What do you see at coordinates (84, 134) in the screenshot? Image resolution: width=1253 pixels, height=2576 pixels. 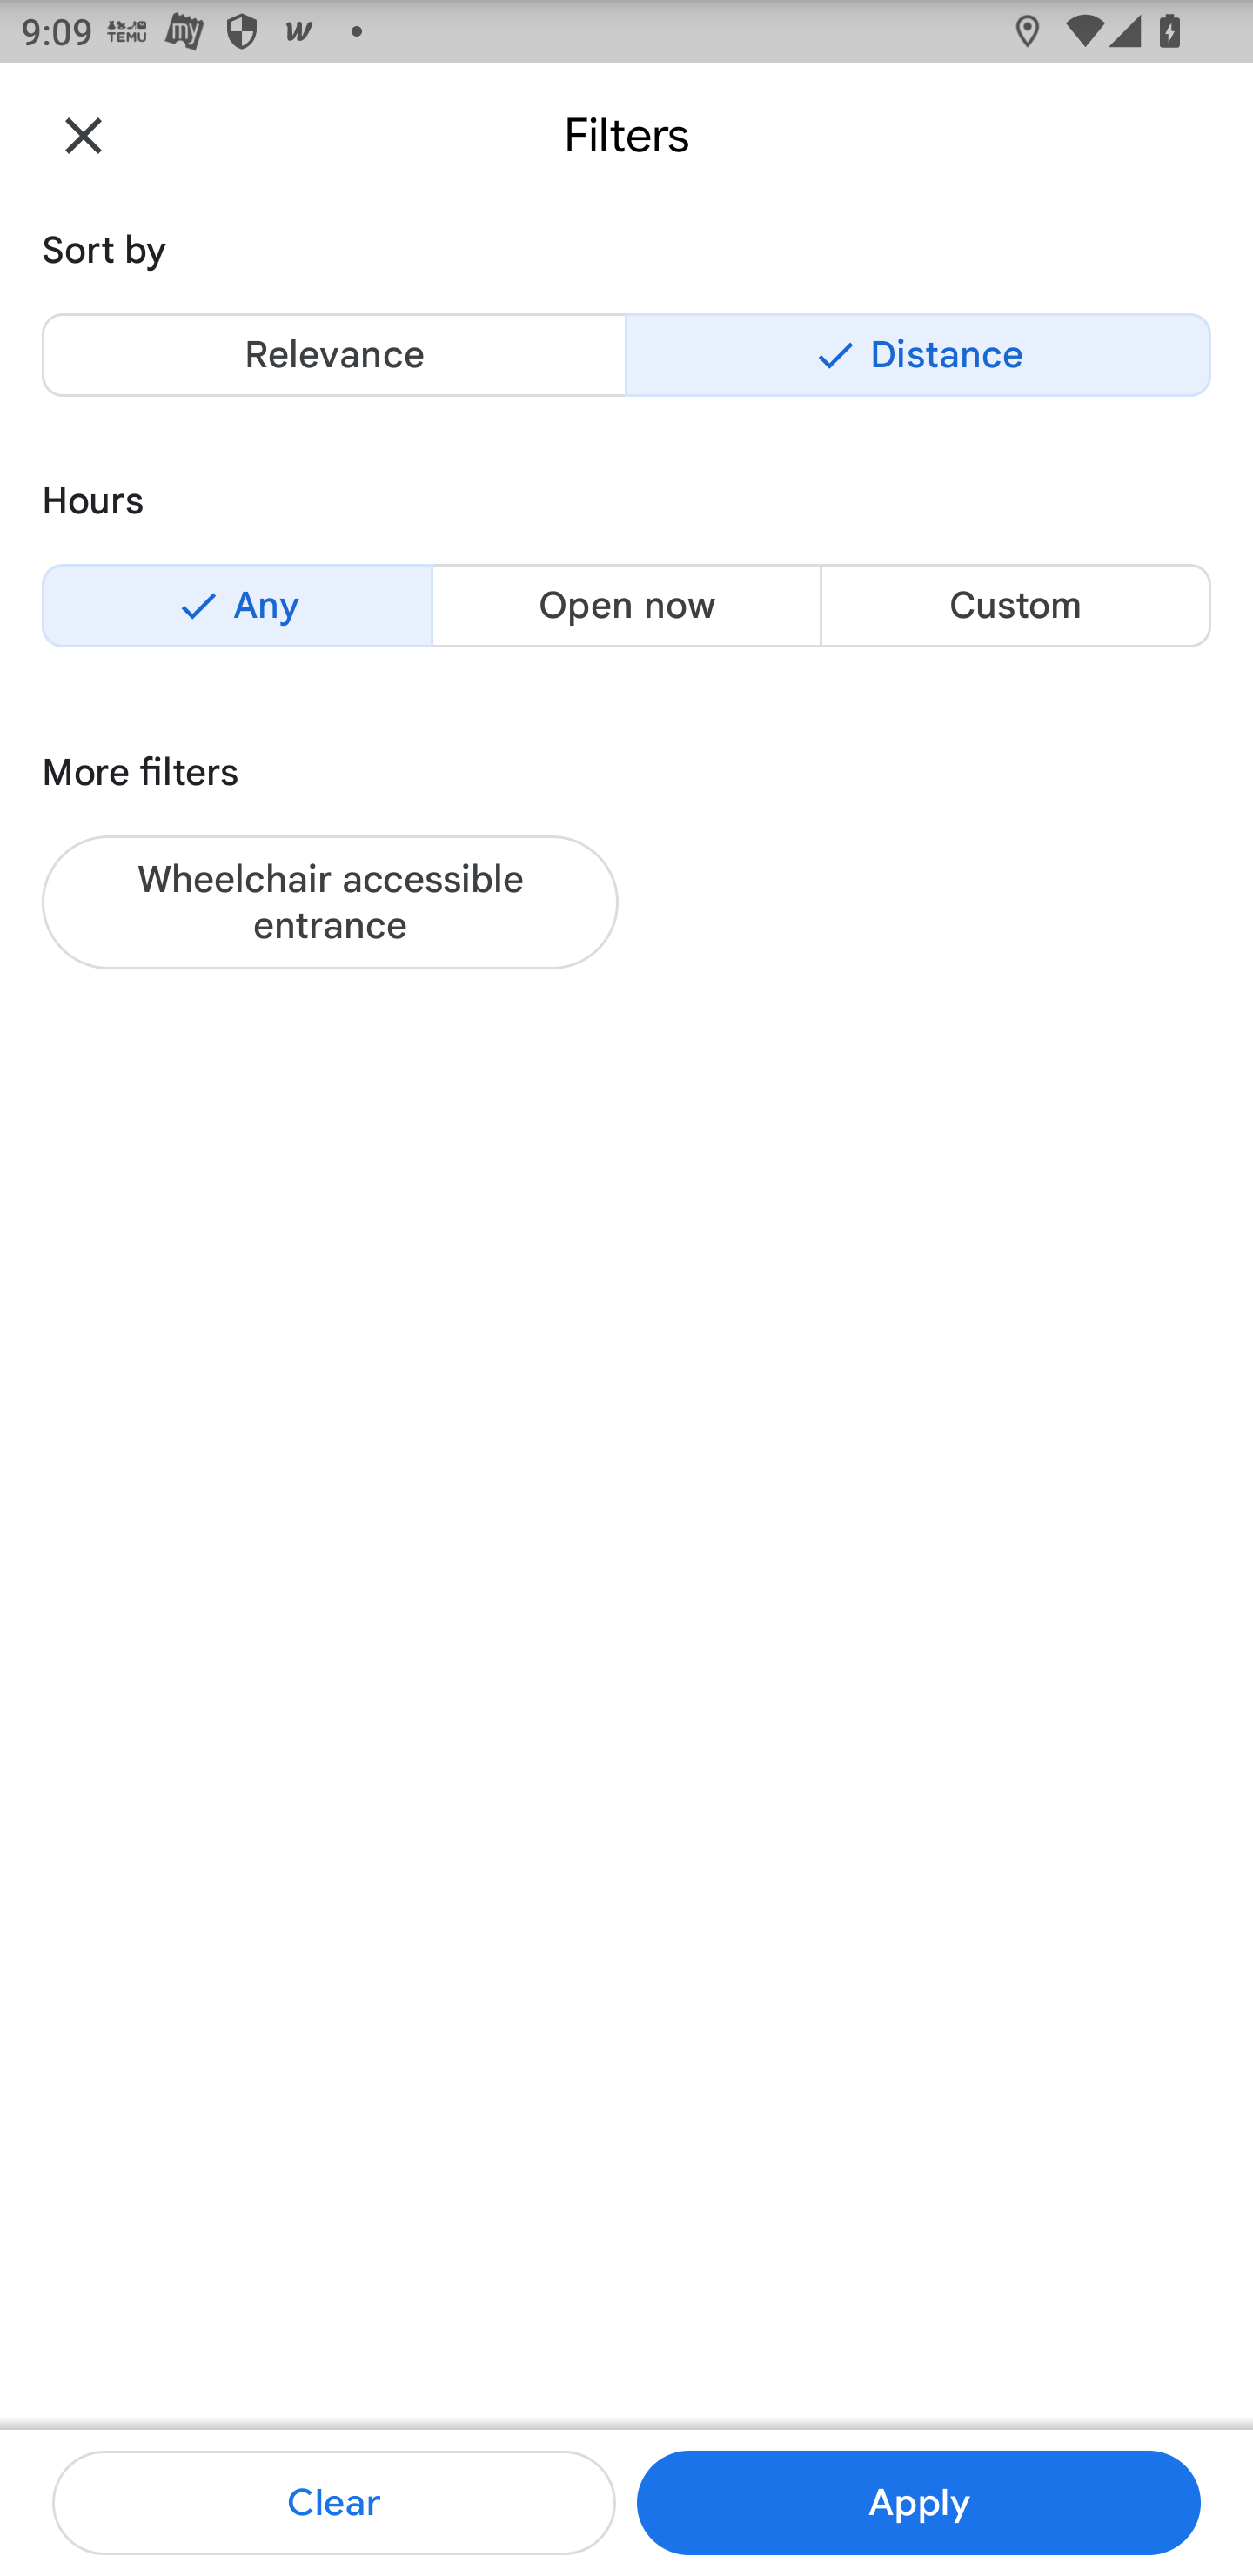 I see `Close menu` at bounding box center [84, 134].